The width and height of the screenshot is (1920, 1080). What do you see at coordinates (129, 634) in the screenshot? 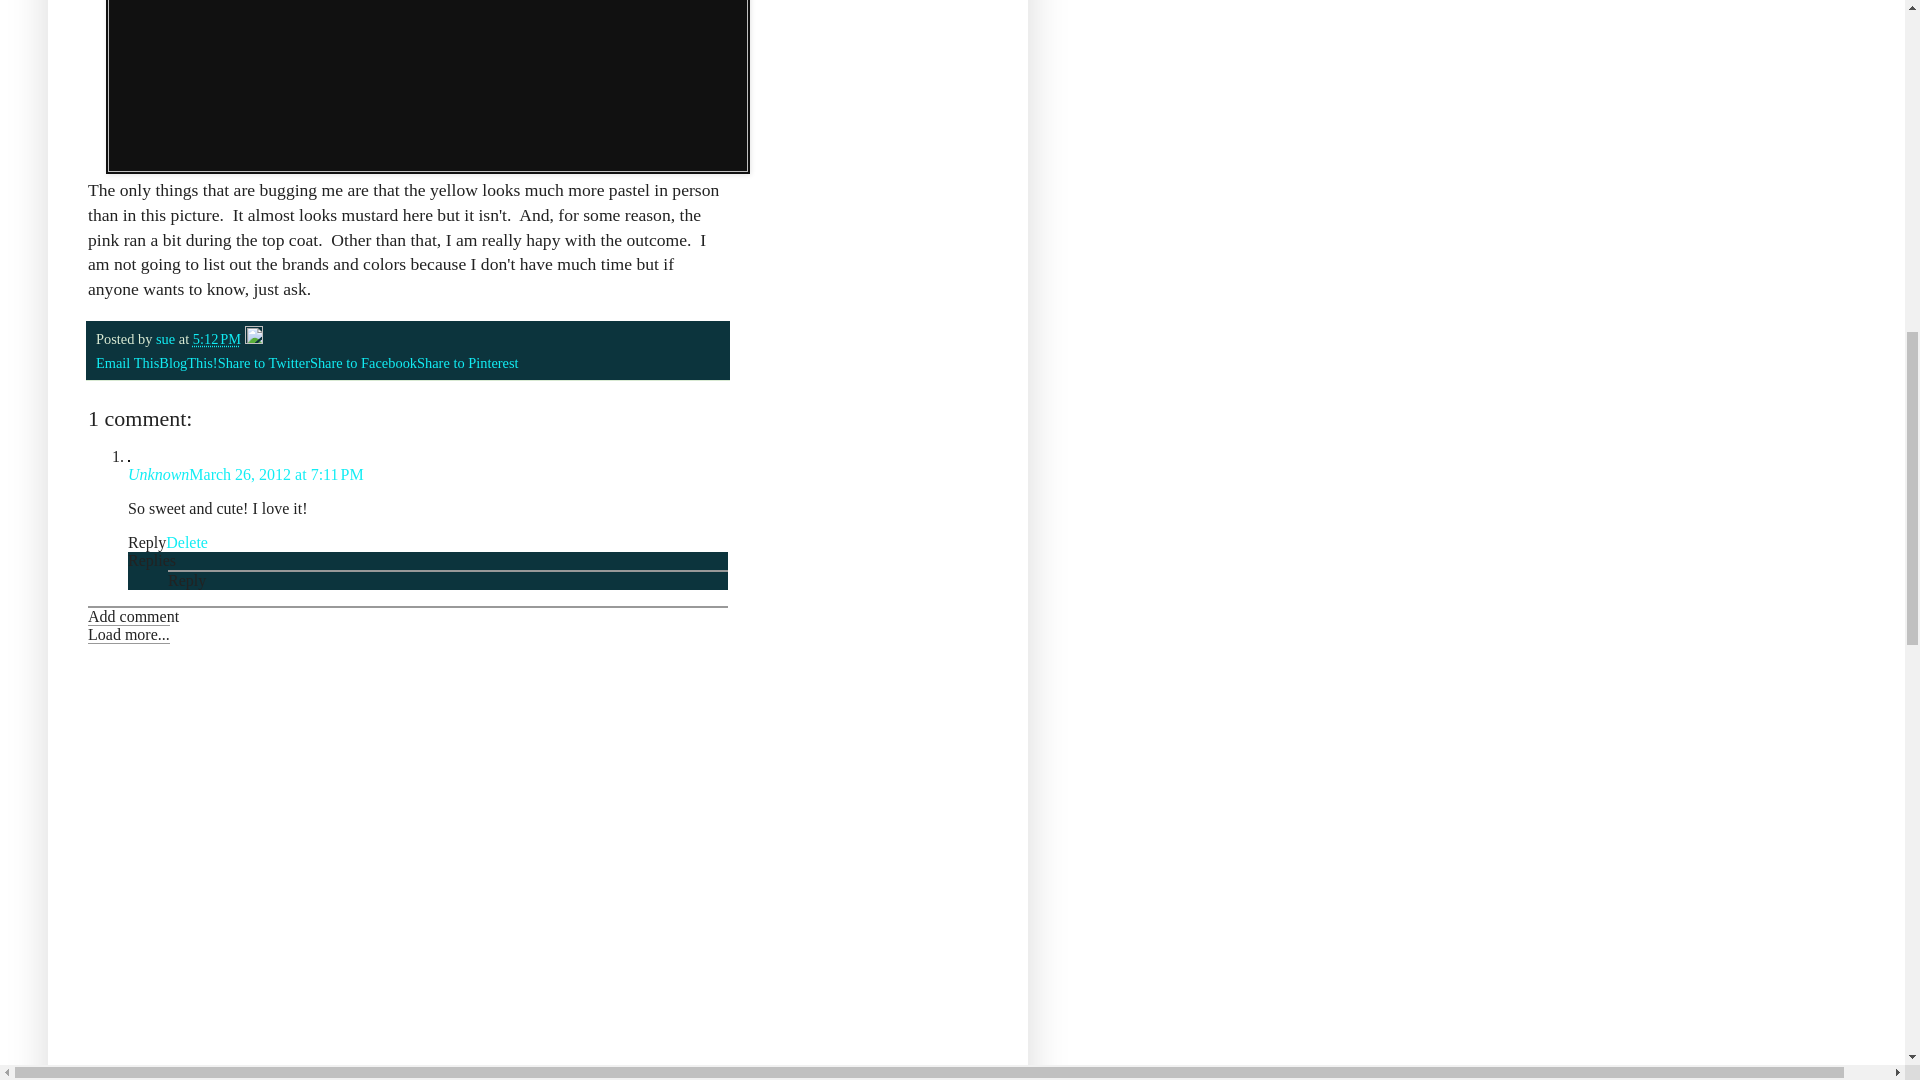
I see `Load more...` at bounding box center [129, 634].